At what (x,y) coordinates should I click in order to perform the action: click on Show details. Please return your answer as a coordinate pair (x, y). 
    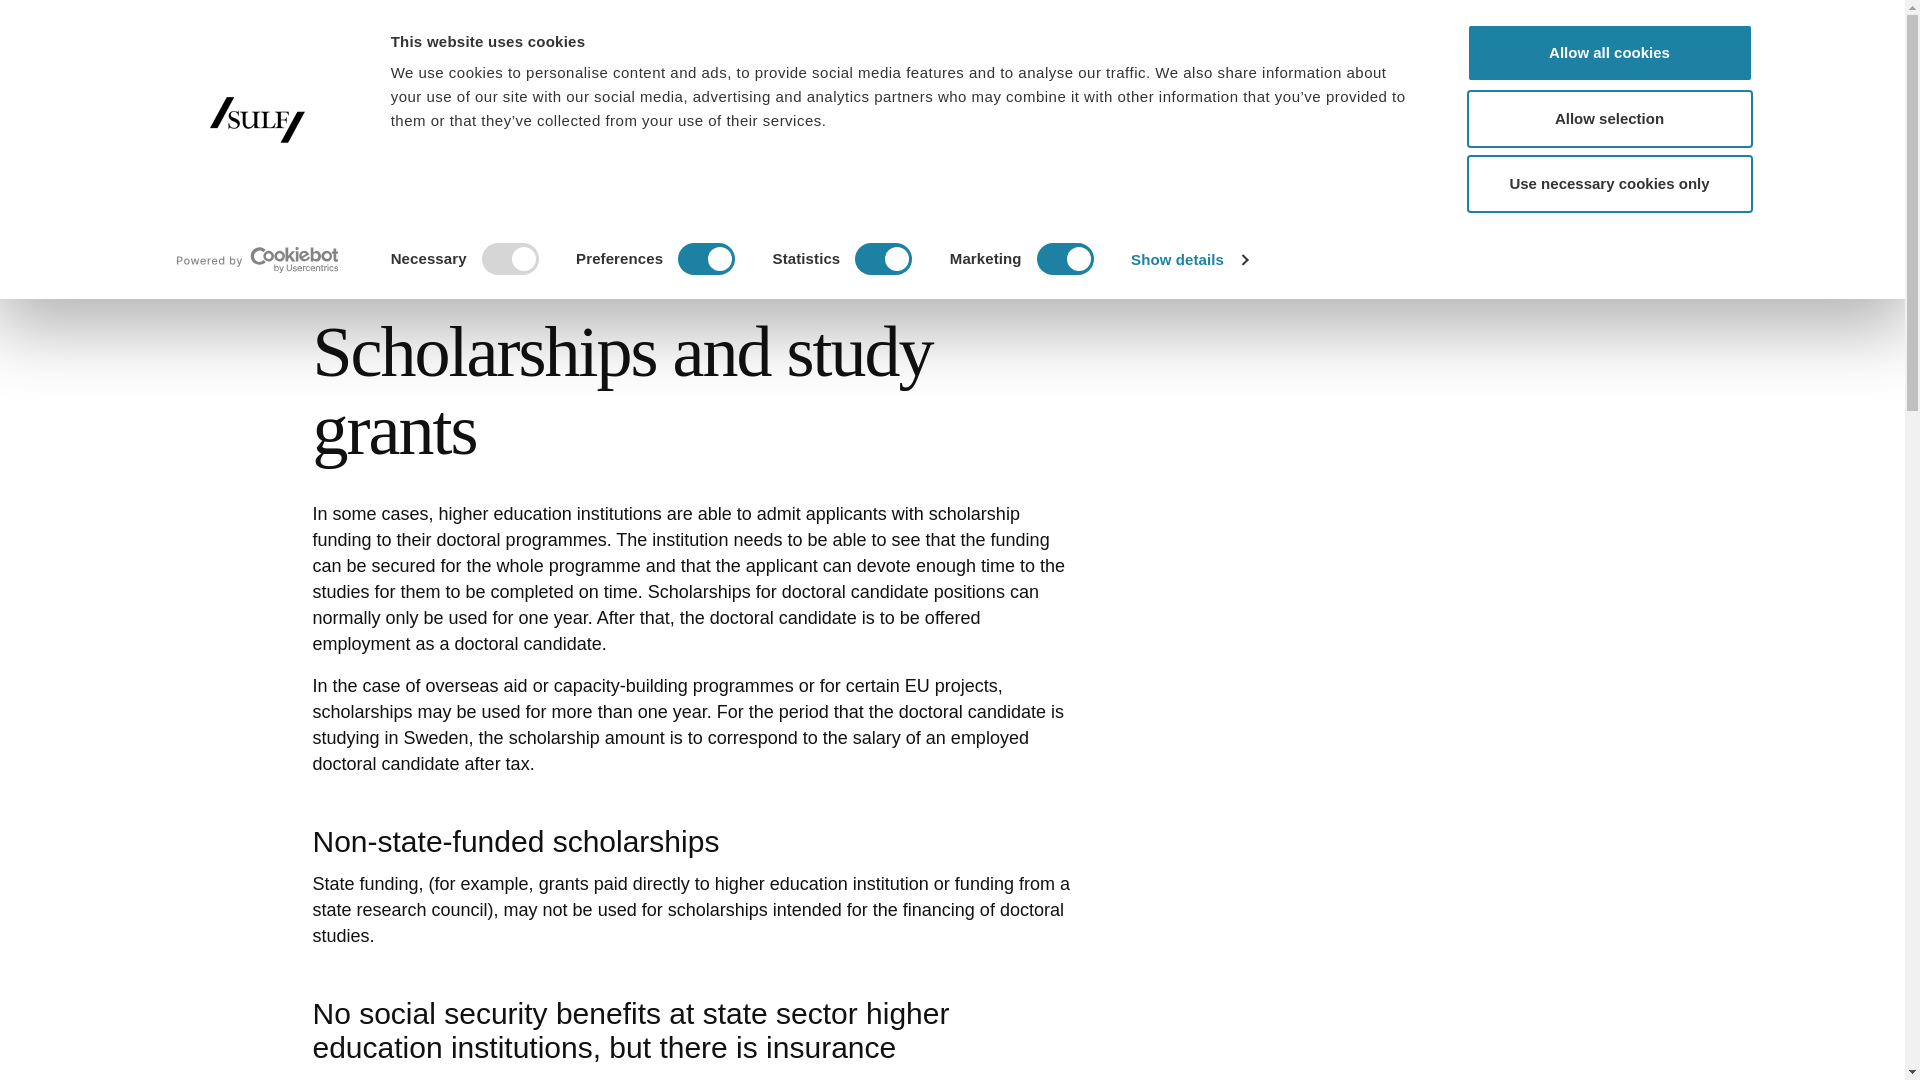
    Looking at the image, I should click on (1188, 260).